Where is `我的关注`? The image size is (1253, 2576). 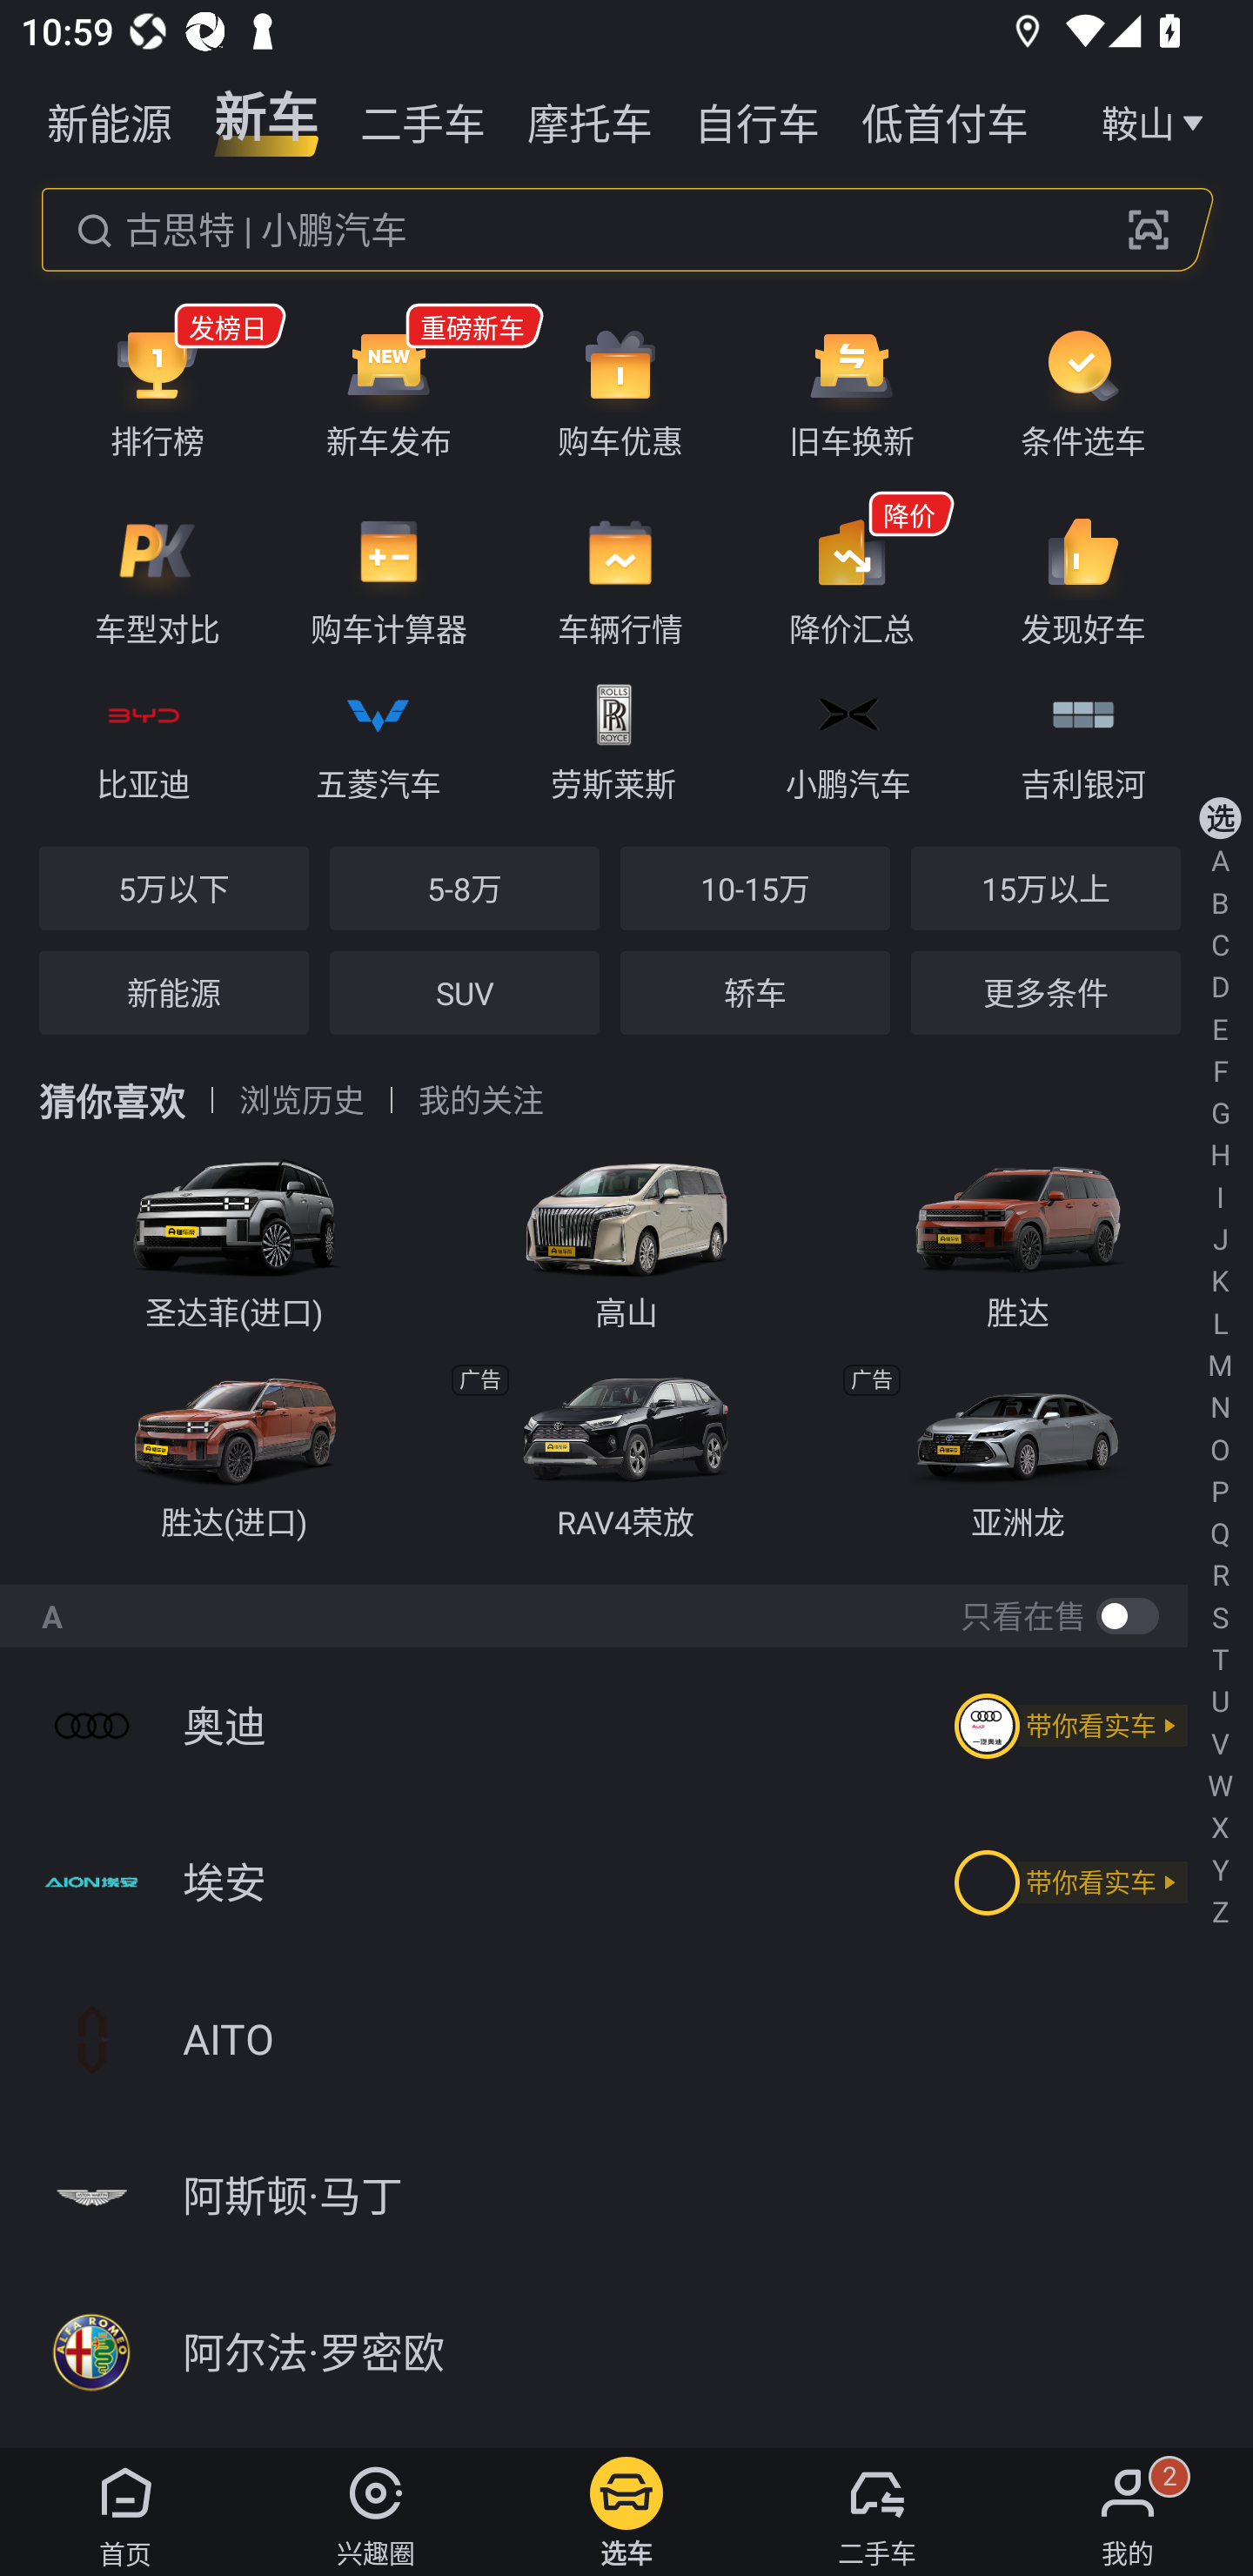 我的关注 is located at coordinates (480, 1100).